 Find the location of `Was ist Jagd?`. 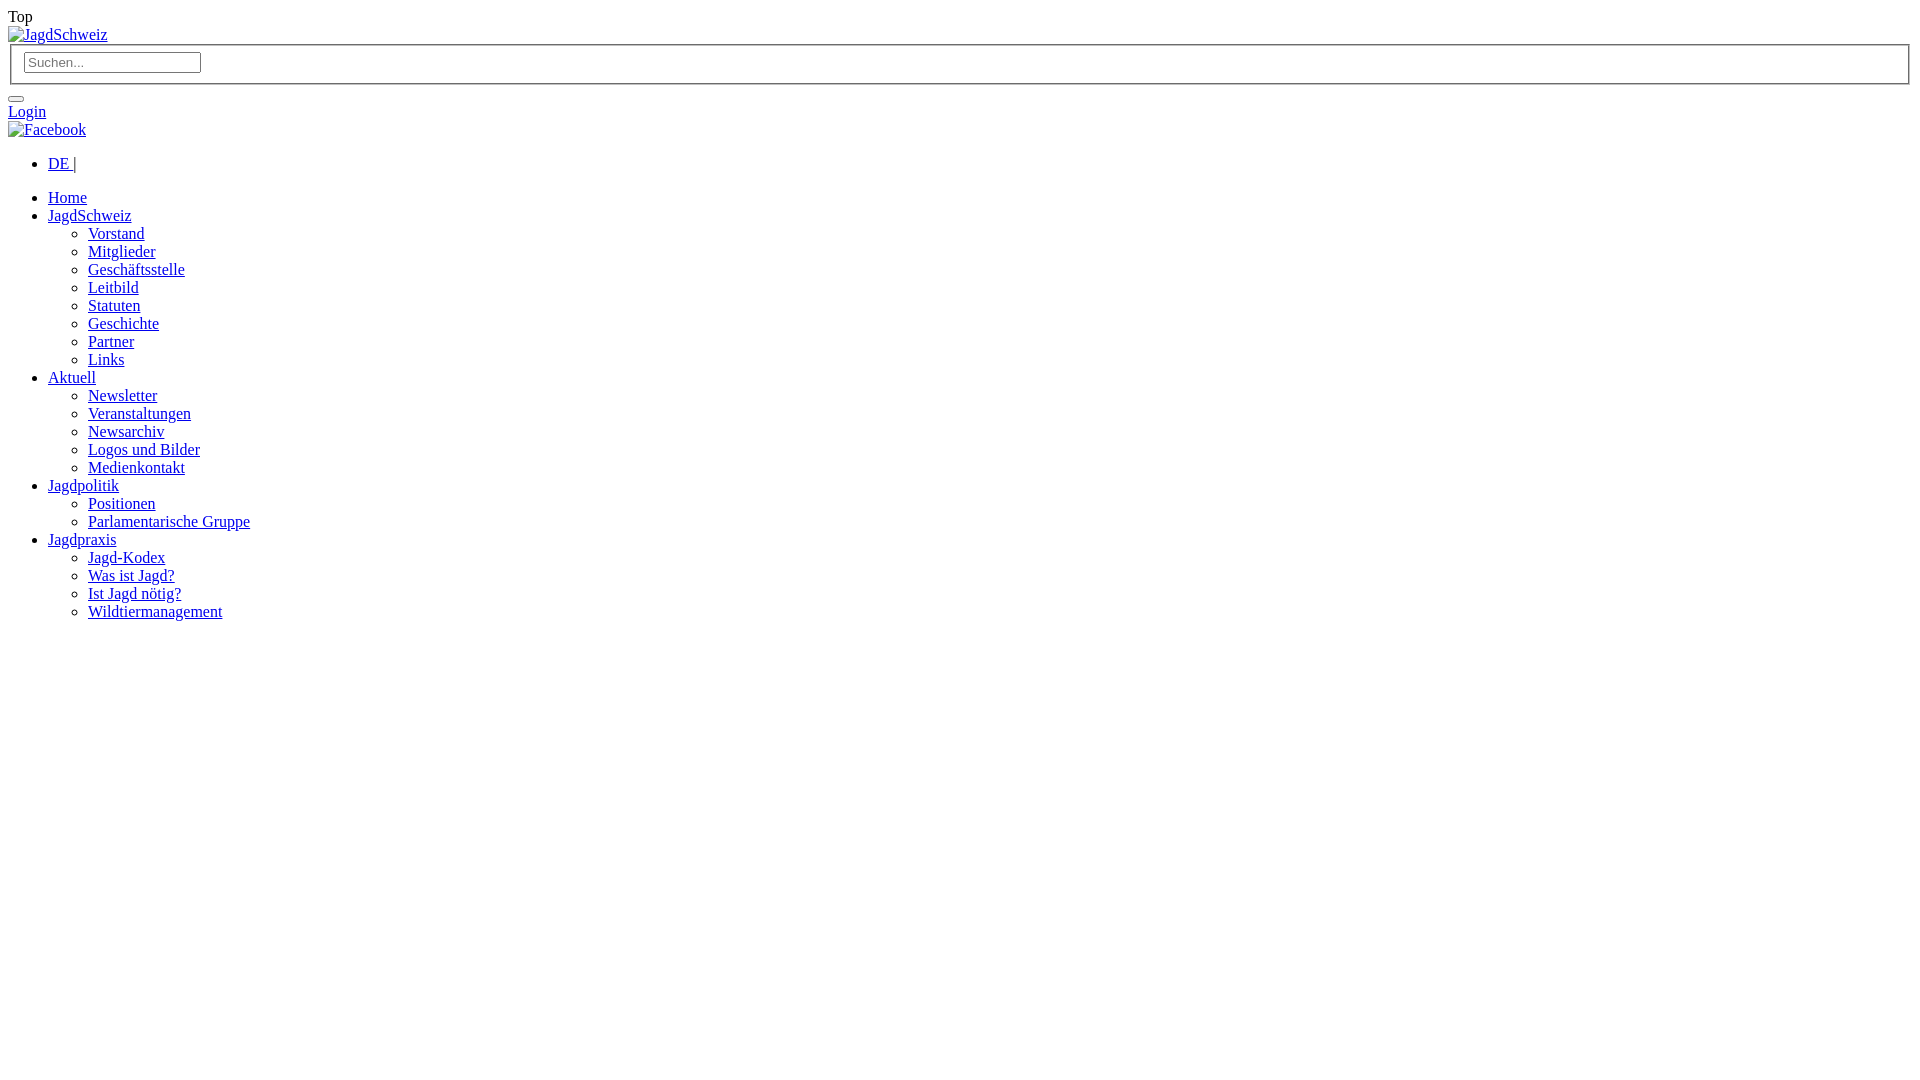

Was ist Jagd? is located at coordinates (132, 576).